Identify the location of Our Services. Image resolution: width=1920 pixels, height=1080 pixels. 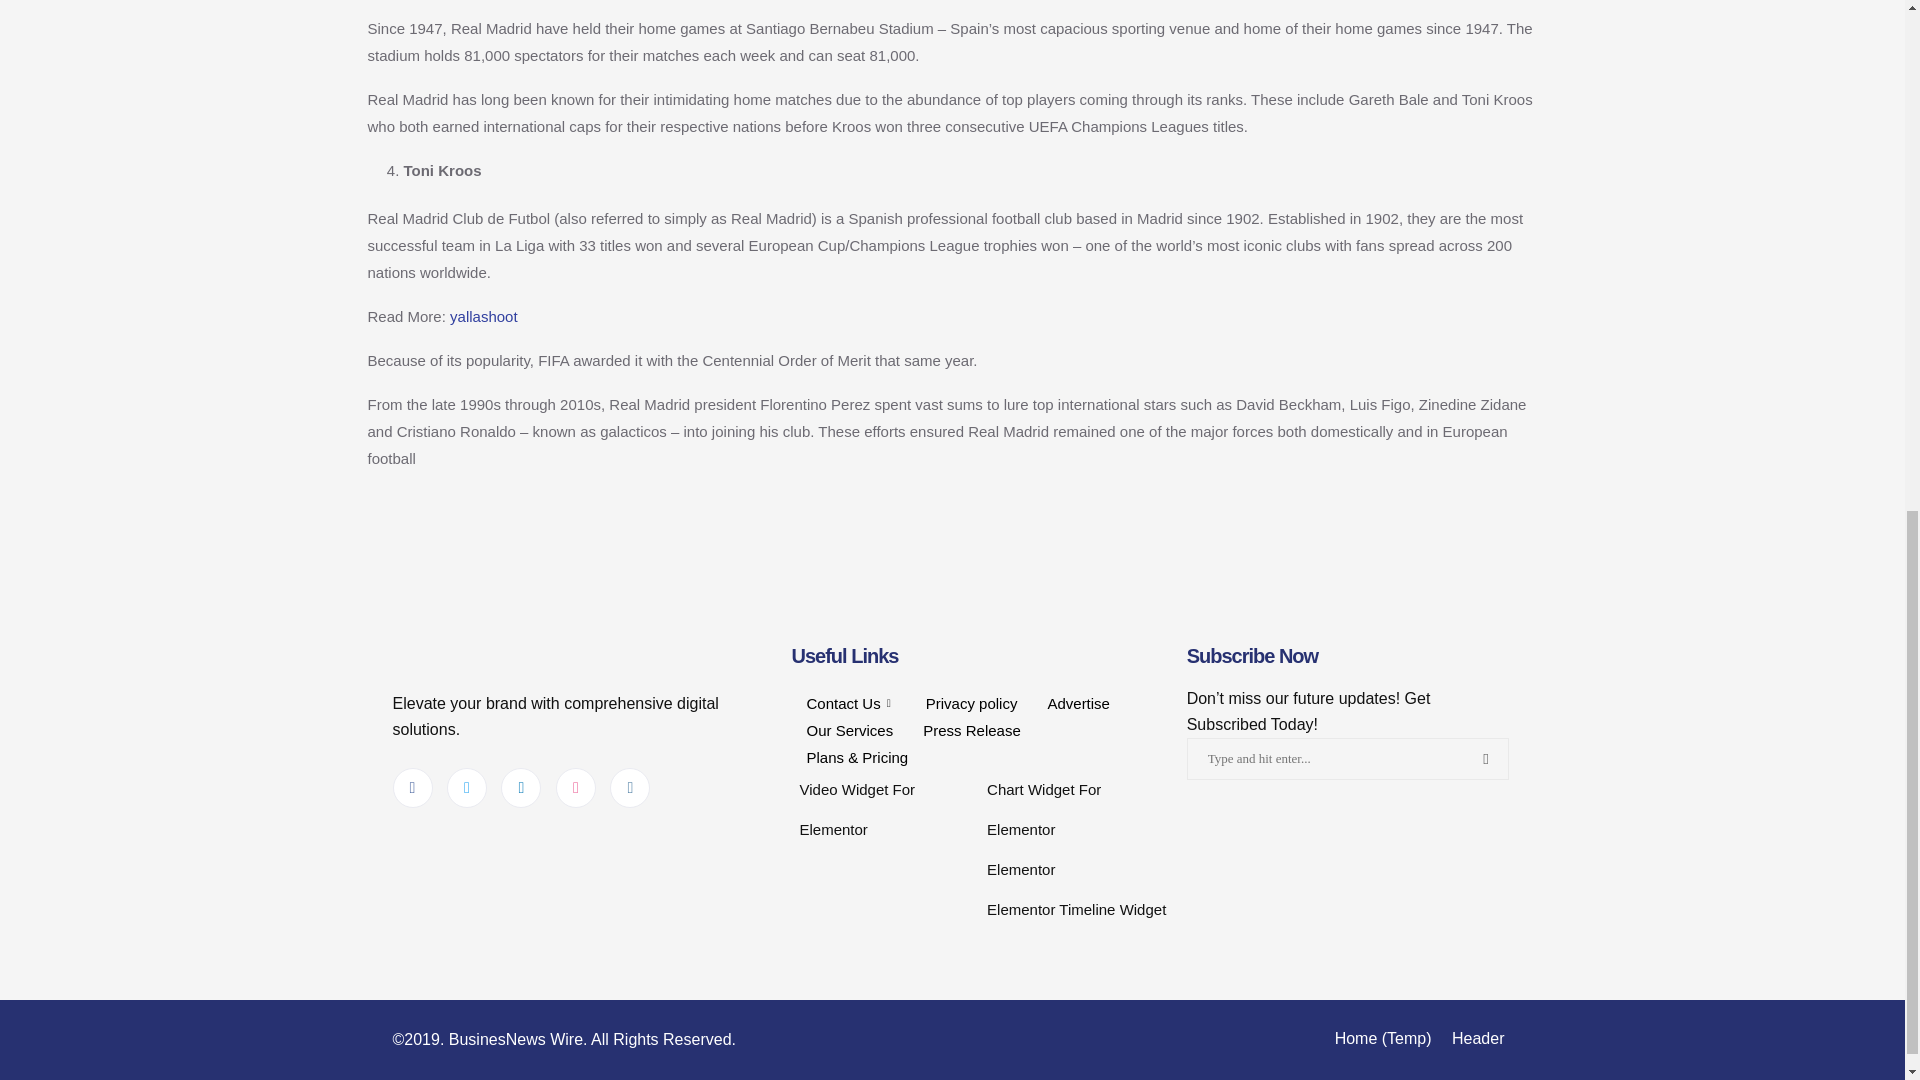
(850, 730).